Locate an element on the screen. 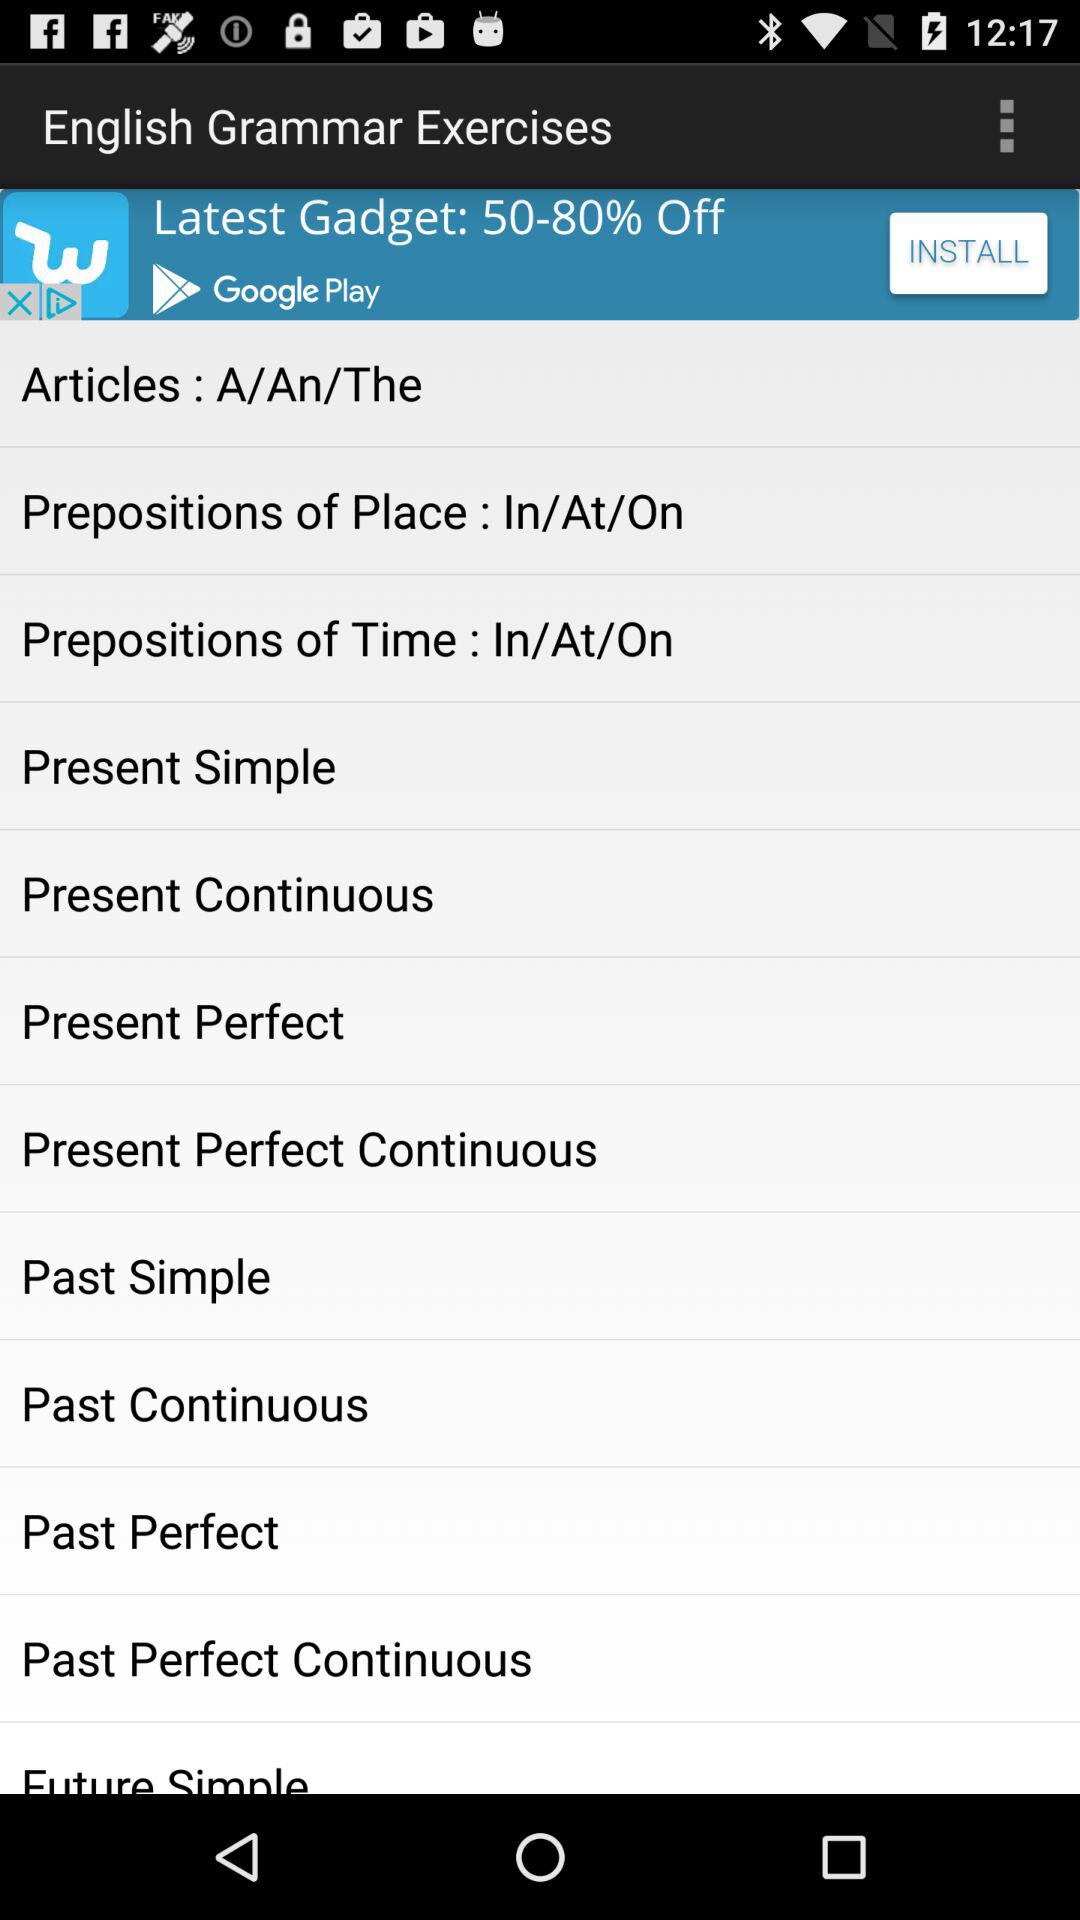  install app is located at coordinates (540, 254).